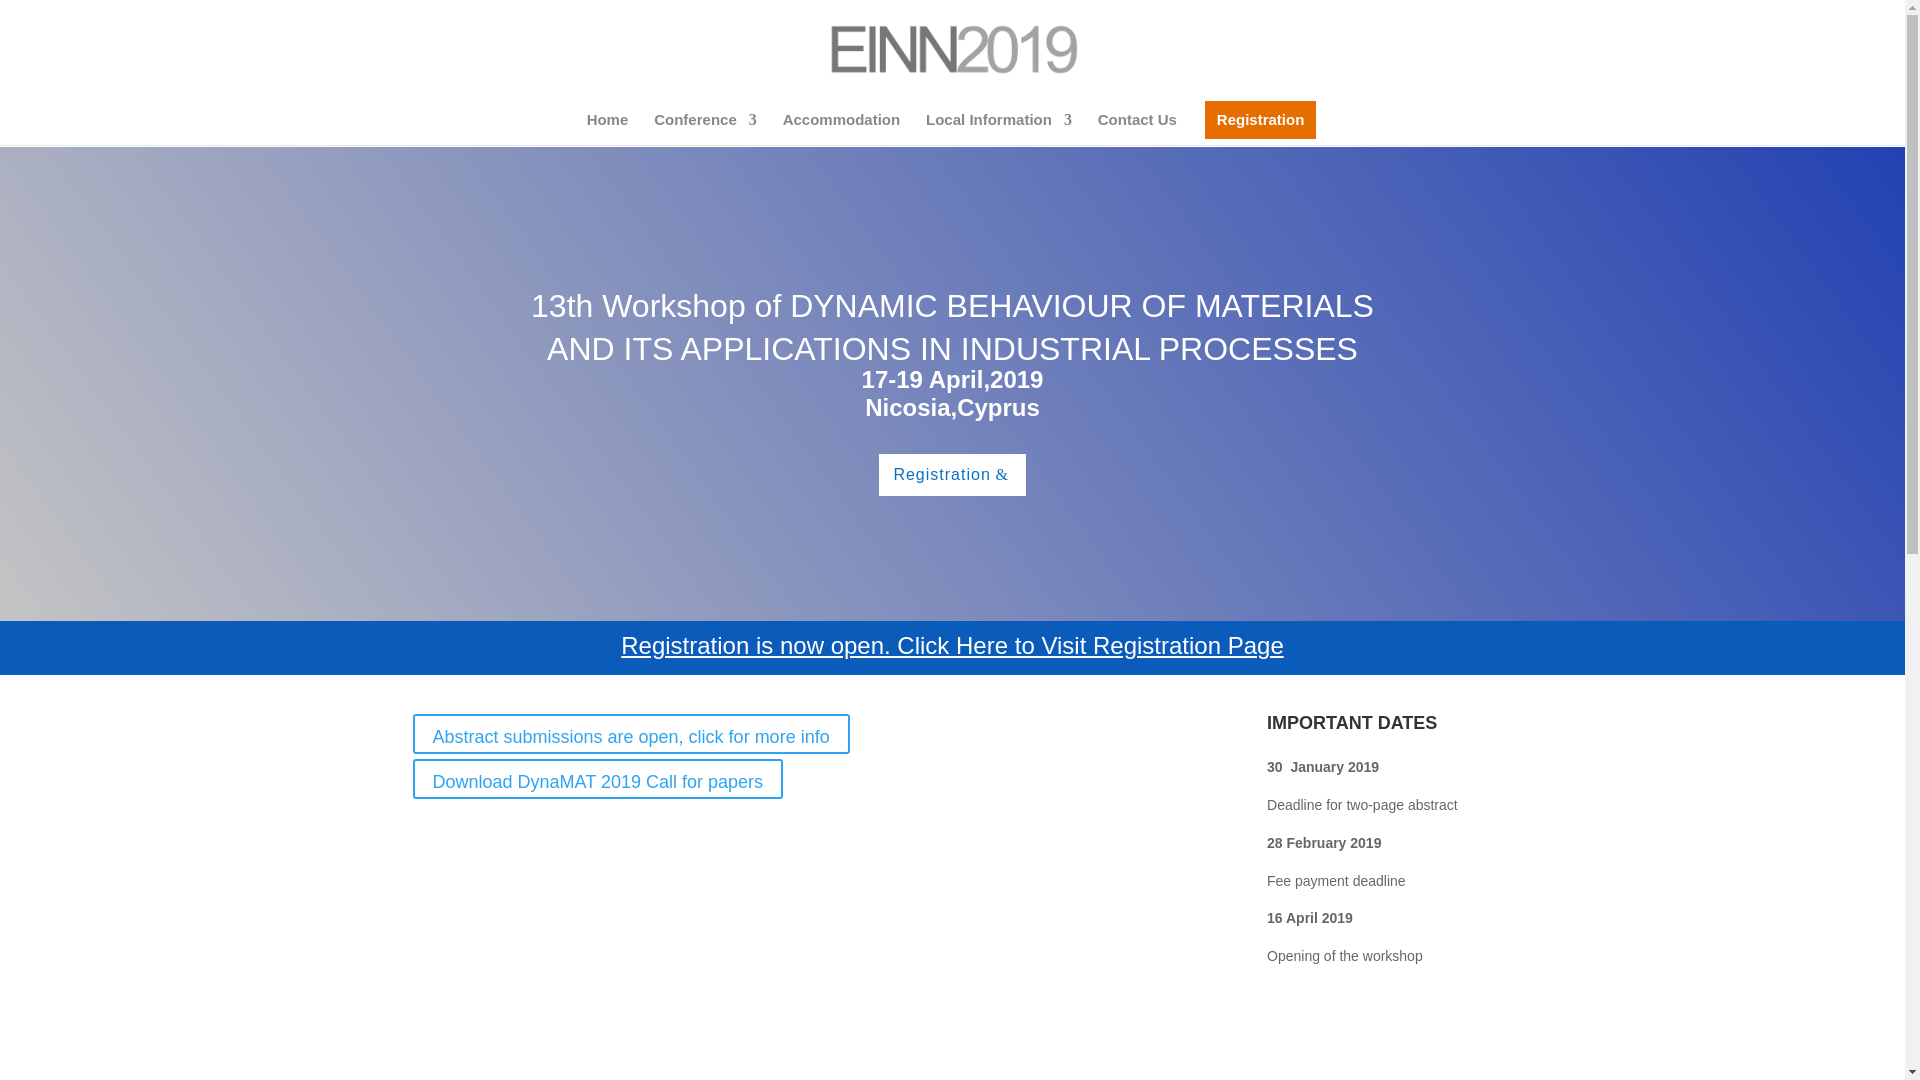  What do you see at coordinates (598, 832) in the screenshot?
I see `Download DynaMAT 2019 Call for papers` at bounding box center [598, 832].